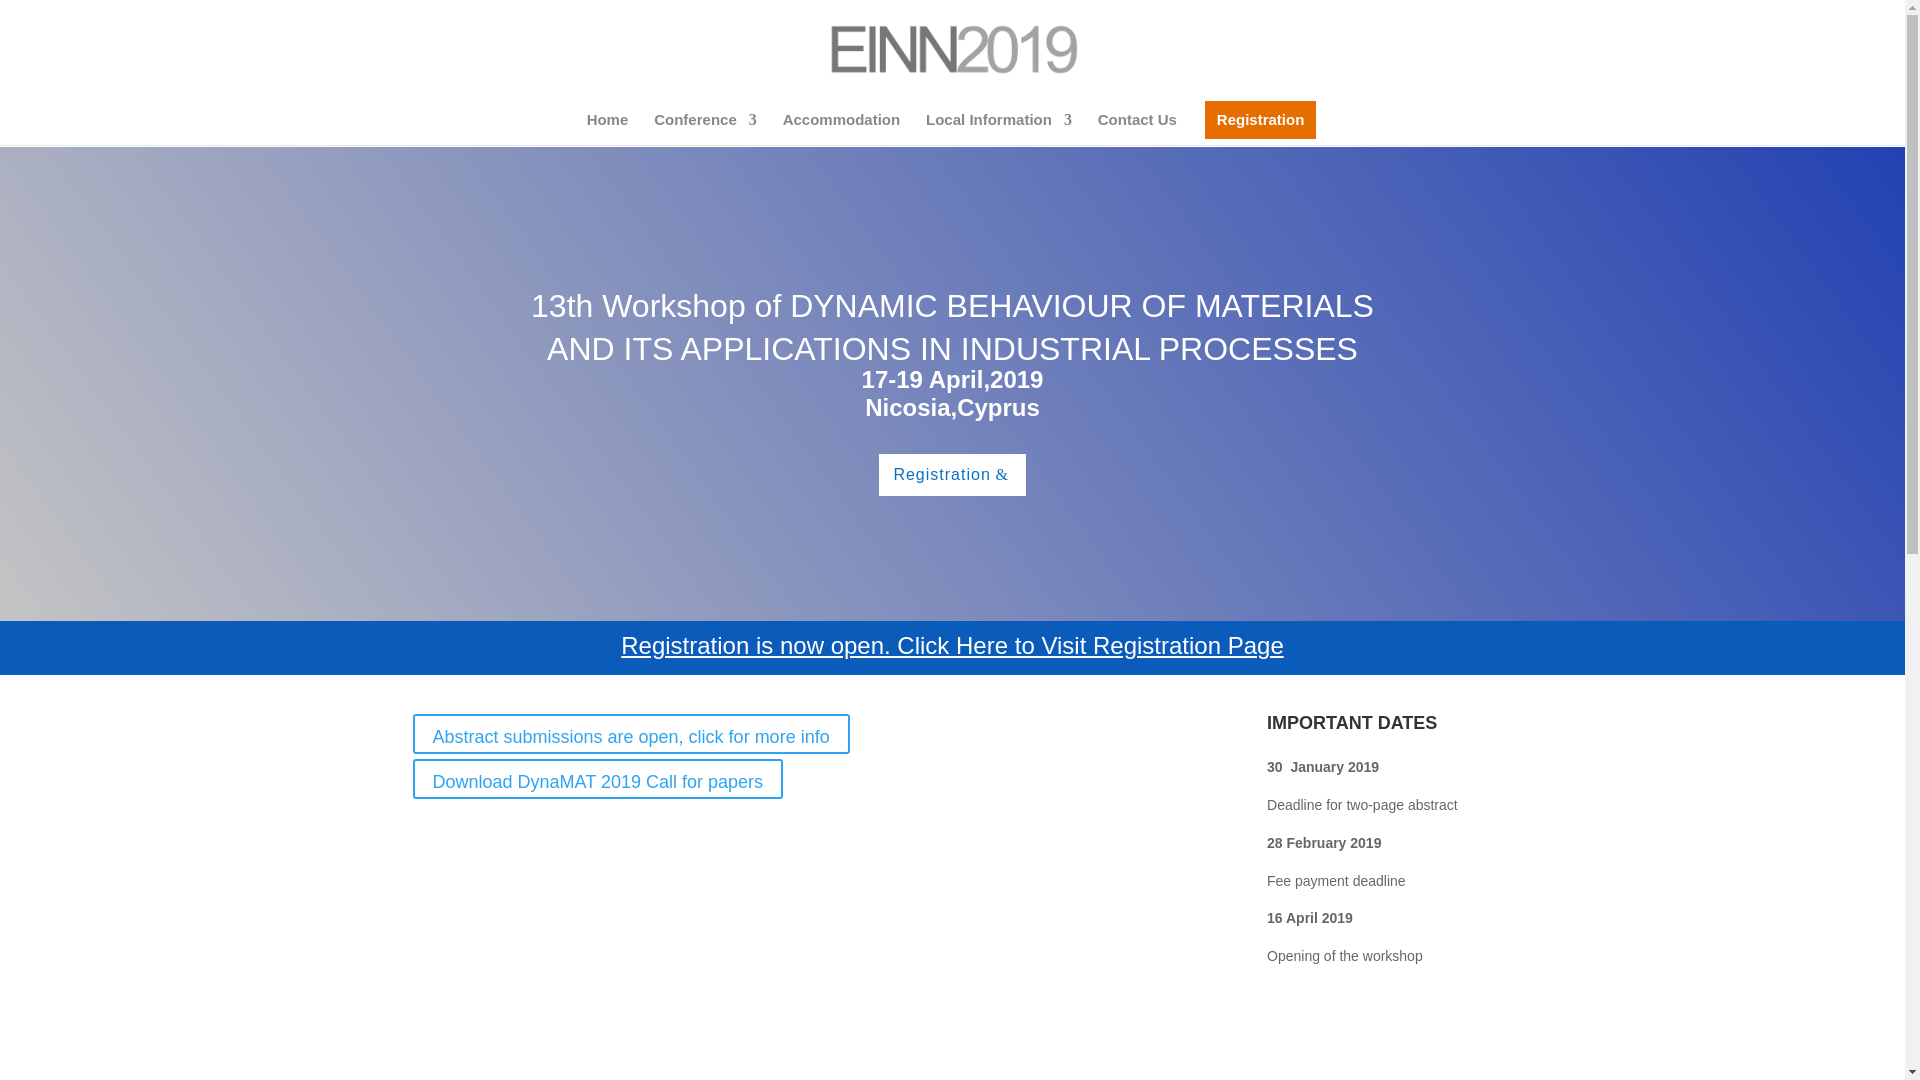  What do you see at coordinates (598, 832) in the screenshot?
I see `Download DynaMAT 2019 Call for papers` at bounding box center [598, 832].